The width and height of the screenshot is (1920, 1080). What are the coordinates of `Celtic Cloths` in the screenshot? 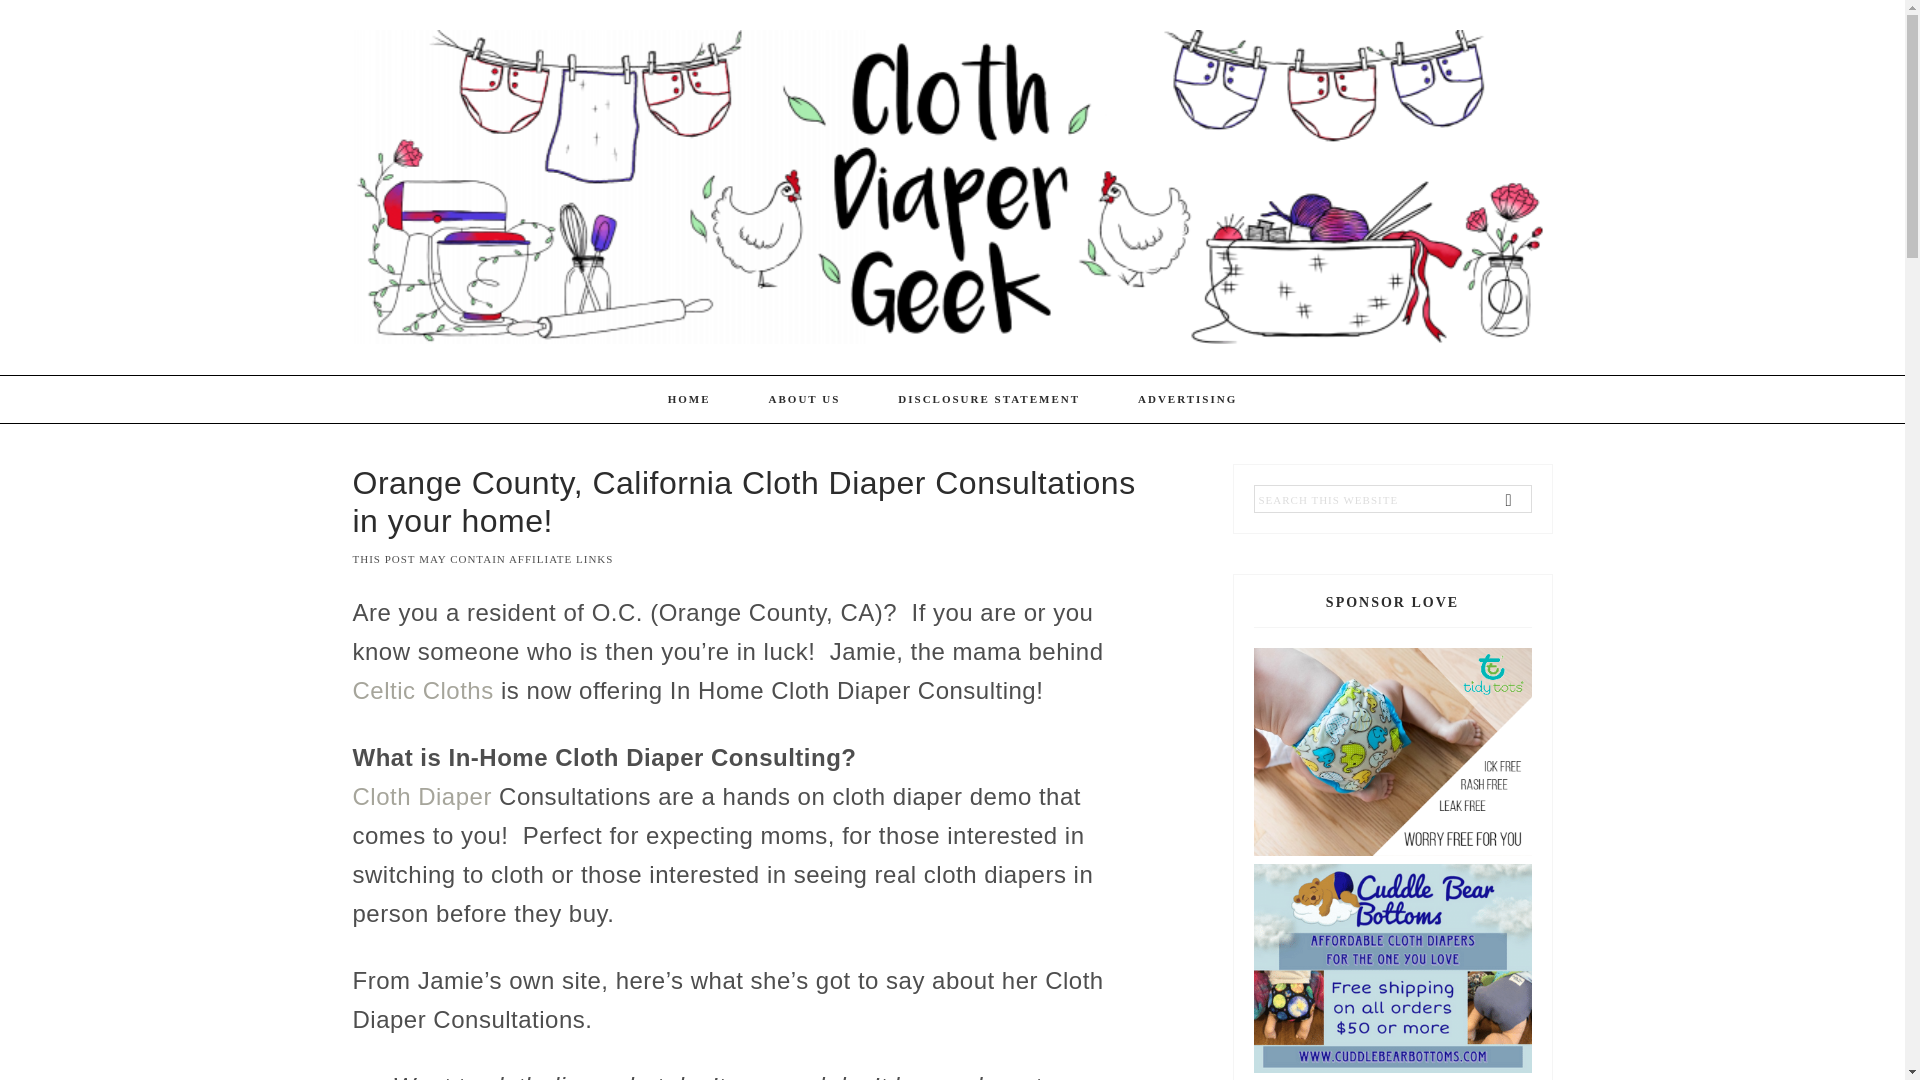 It's located at (422, 690).